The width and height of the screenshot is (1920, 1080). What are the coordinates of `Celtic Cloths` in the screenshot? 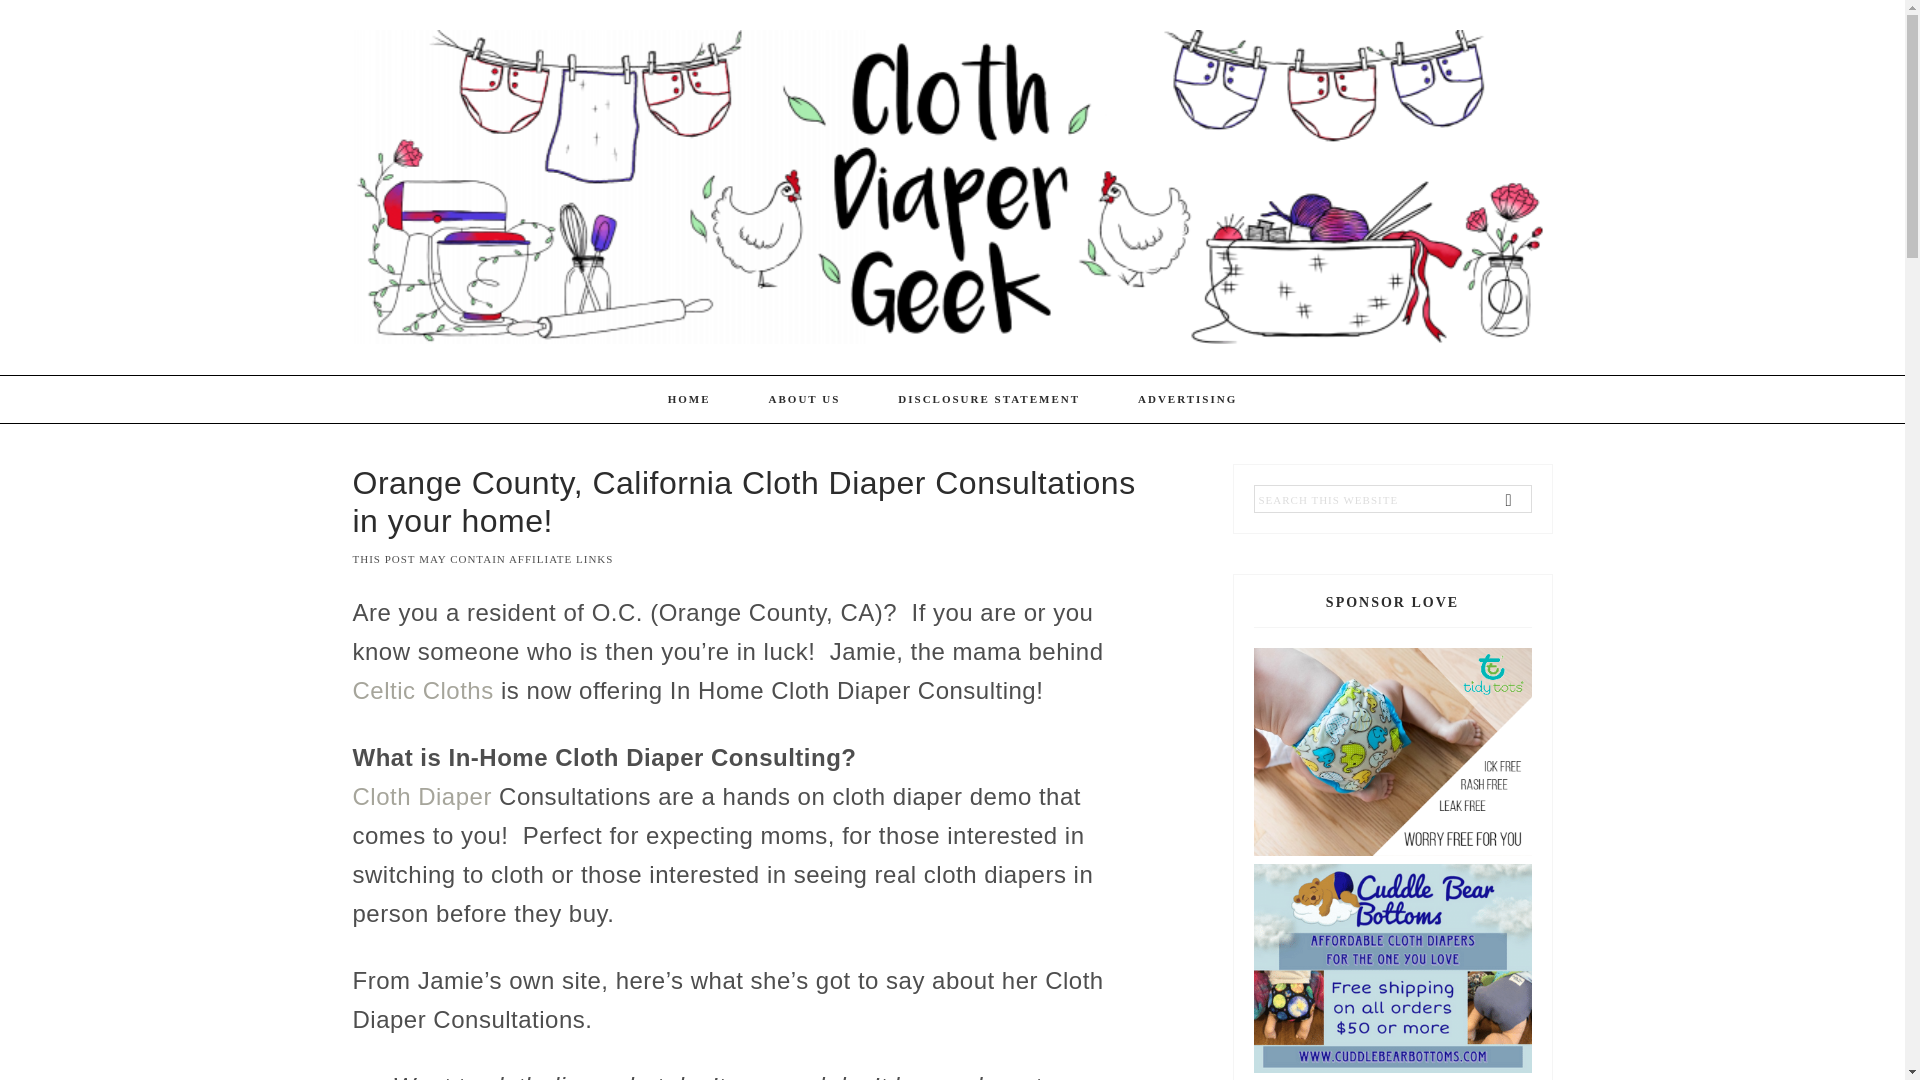 It's located at (422, 690).